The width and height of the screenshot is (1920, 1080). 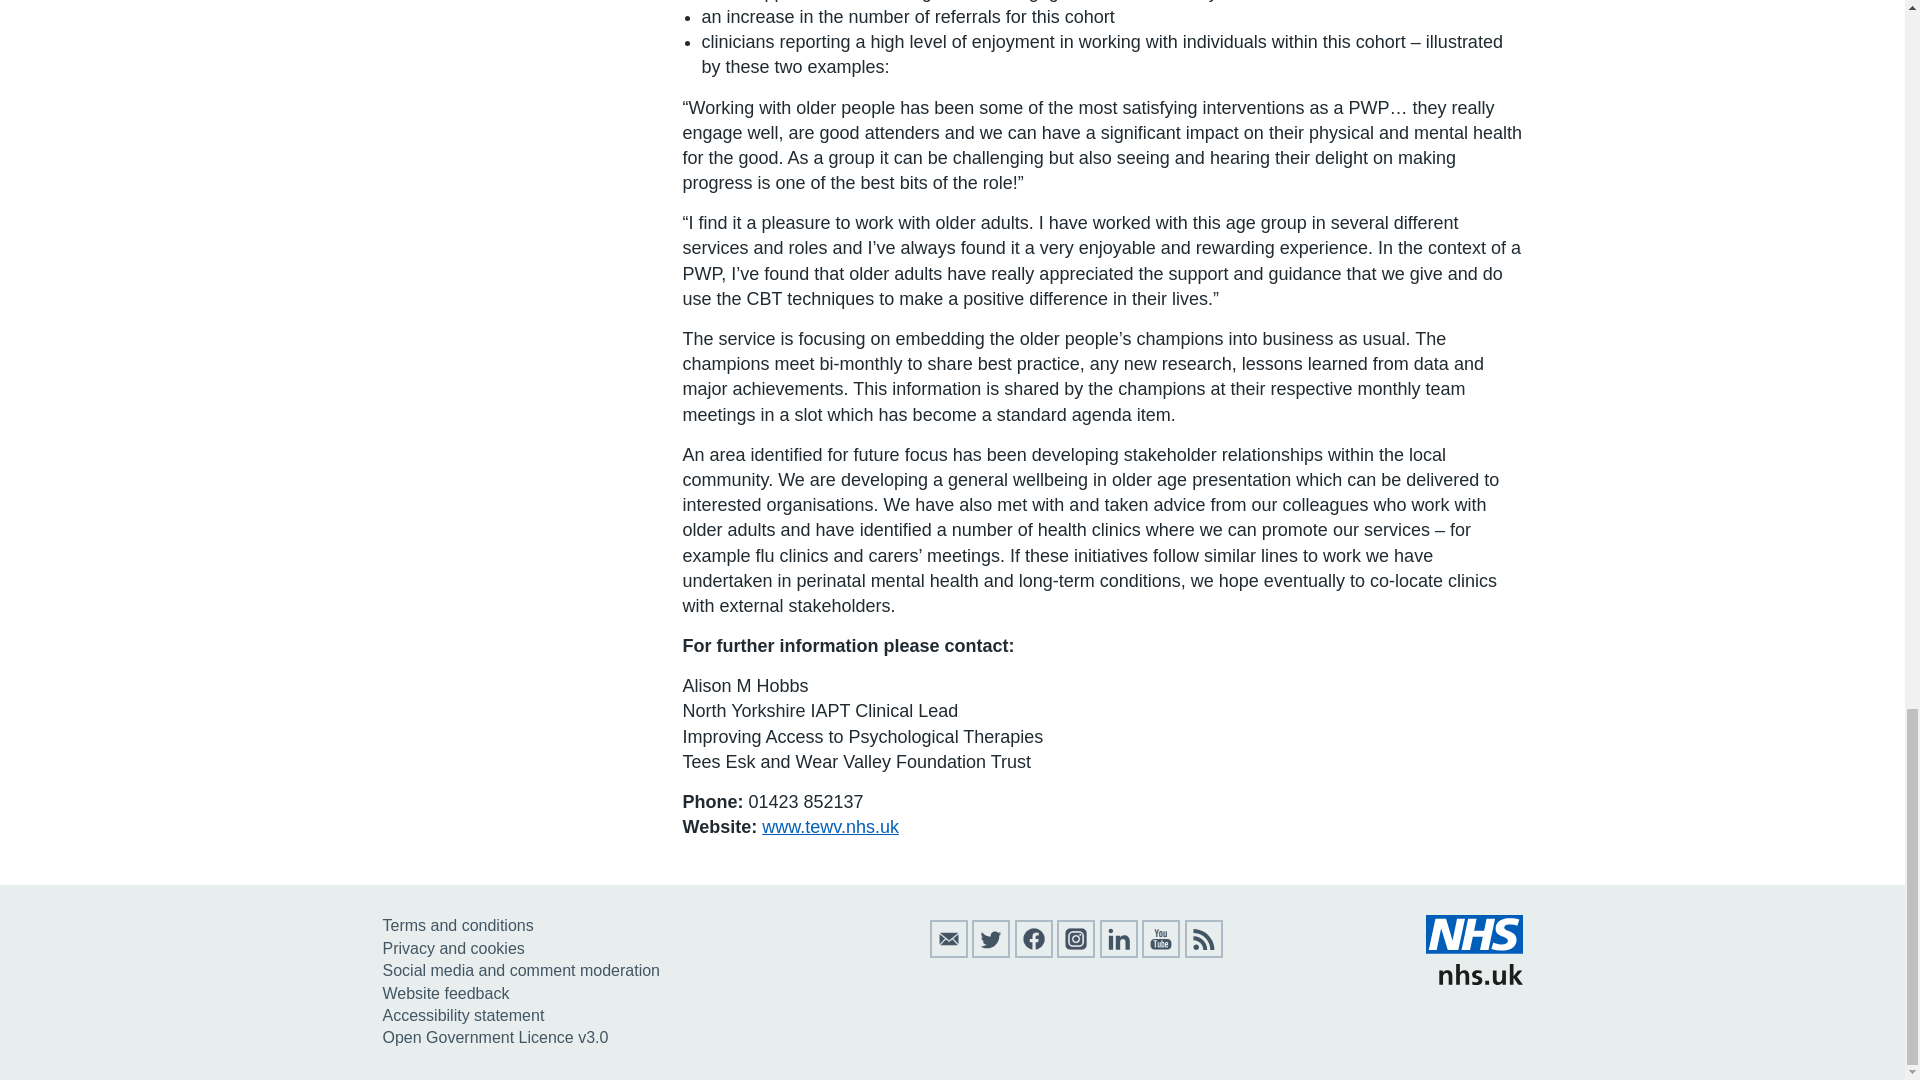 What do you see at coordinates (458, 925) in the screenshot?
I see `Terms and conditions` at bounding box center [458, 925].